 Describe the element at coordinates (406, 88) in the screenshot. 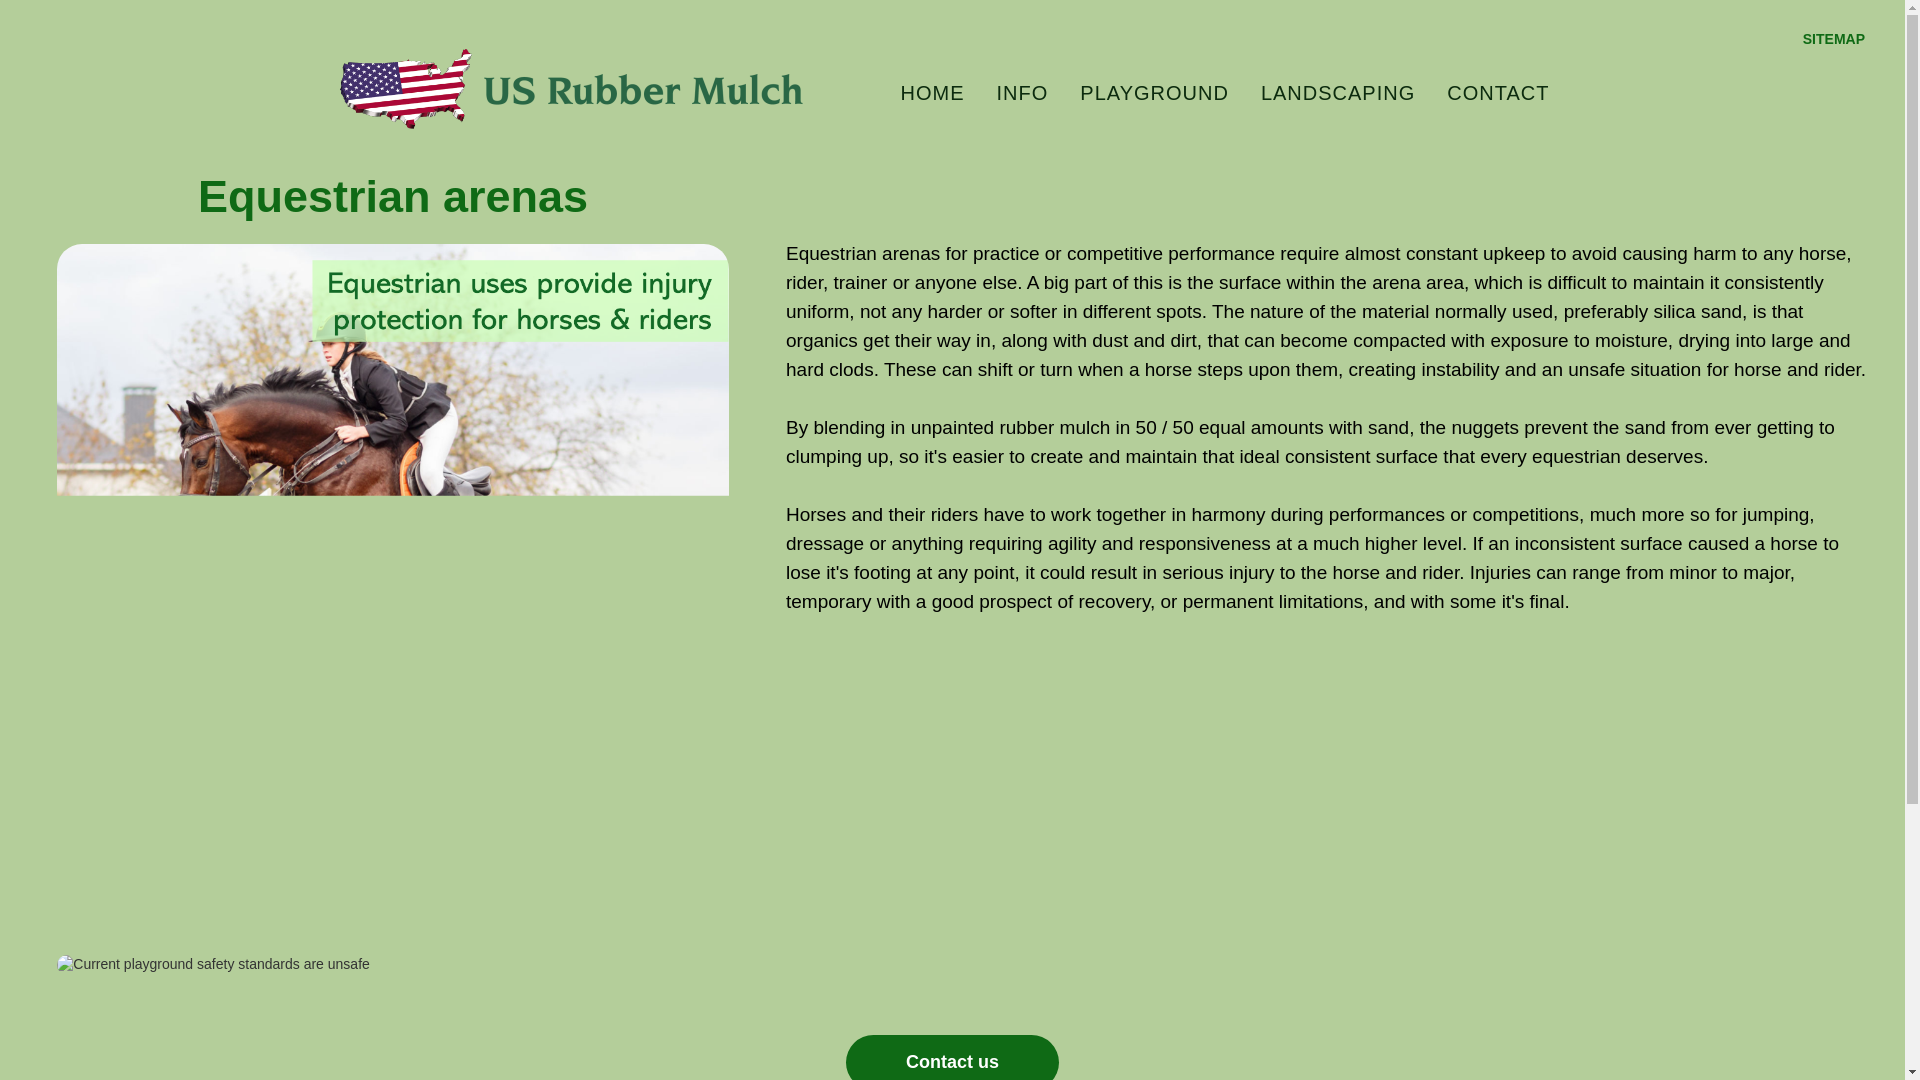

I see `USRM Flag Logo` at that location.